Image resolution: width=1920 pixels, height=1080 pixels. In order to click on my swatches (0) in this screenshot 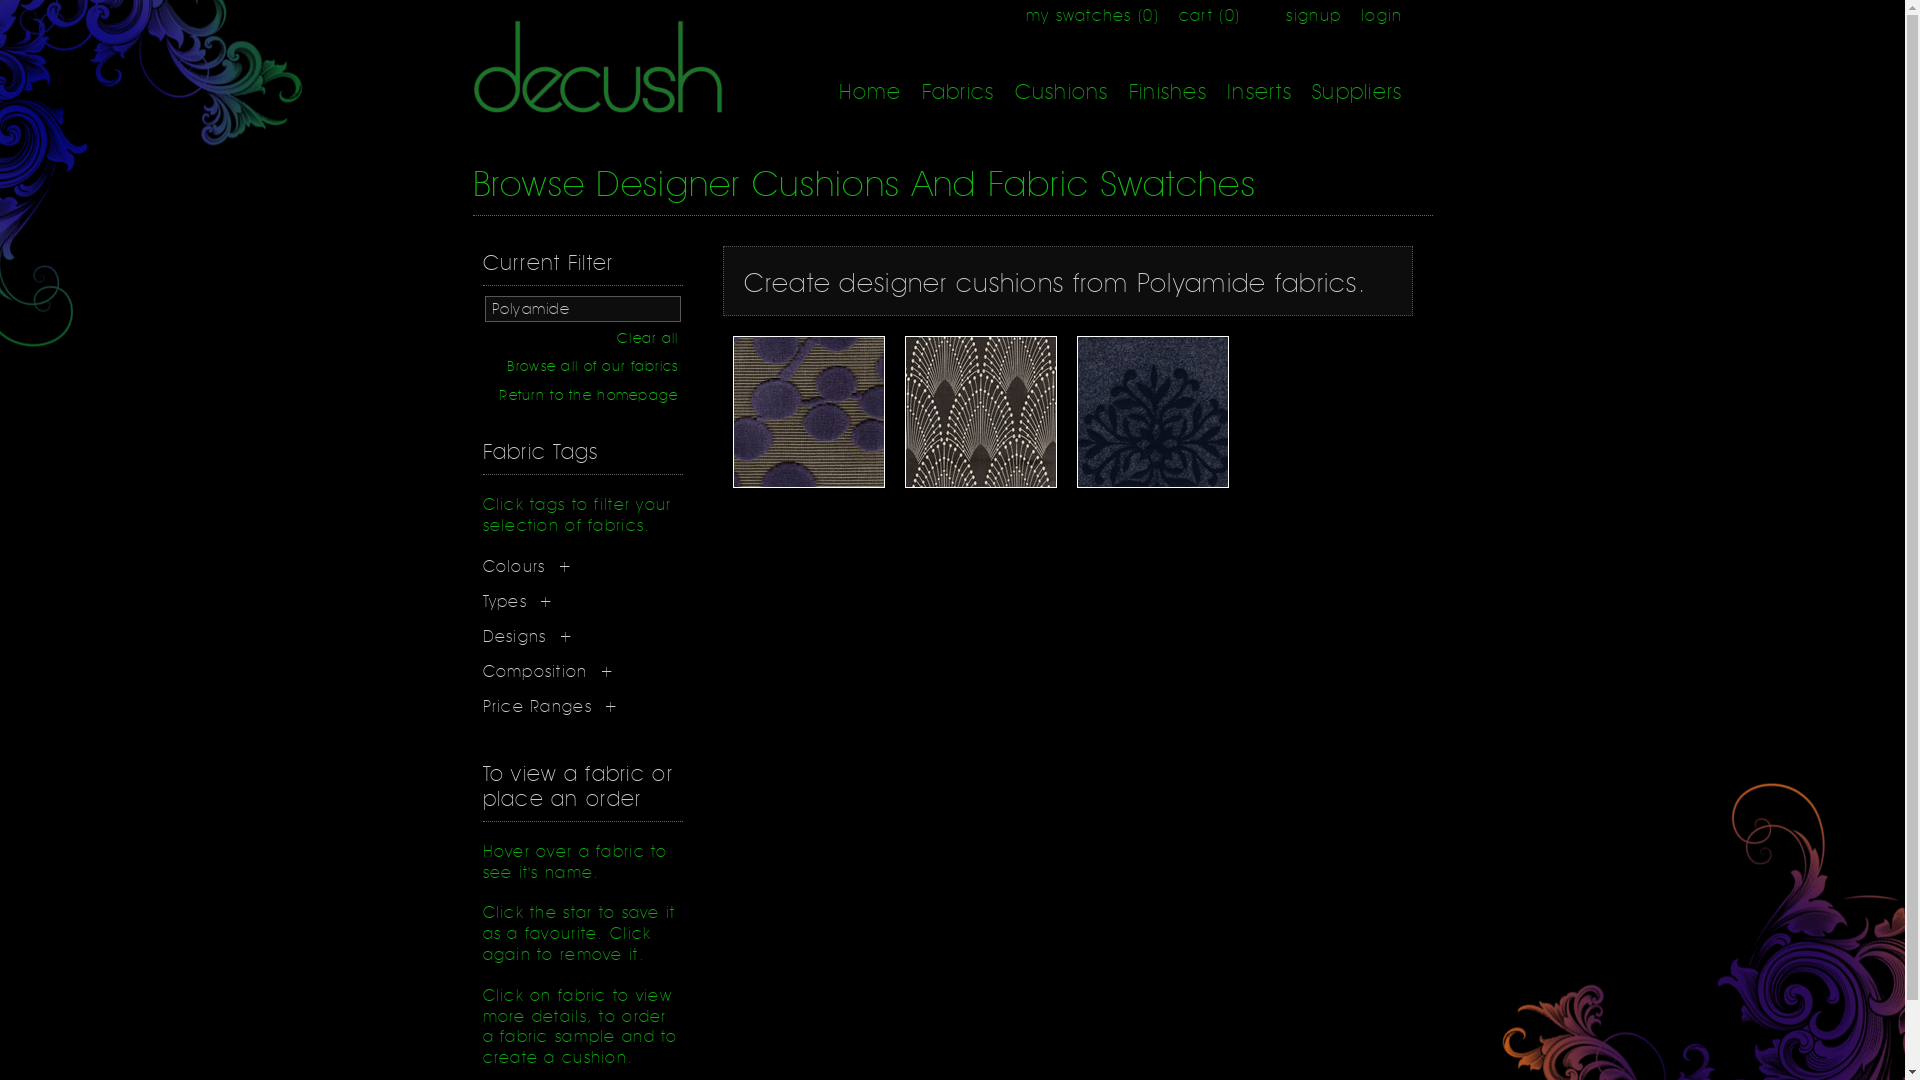, I will do `click(1092, 16)`.